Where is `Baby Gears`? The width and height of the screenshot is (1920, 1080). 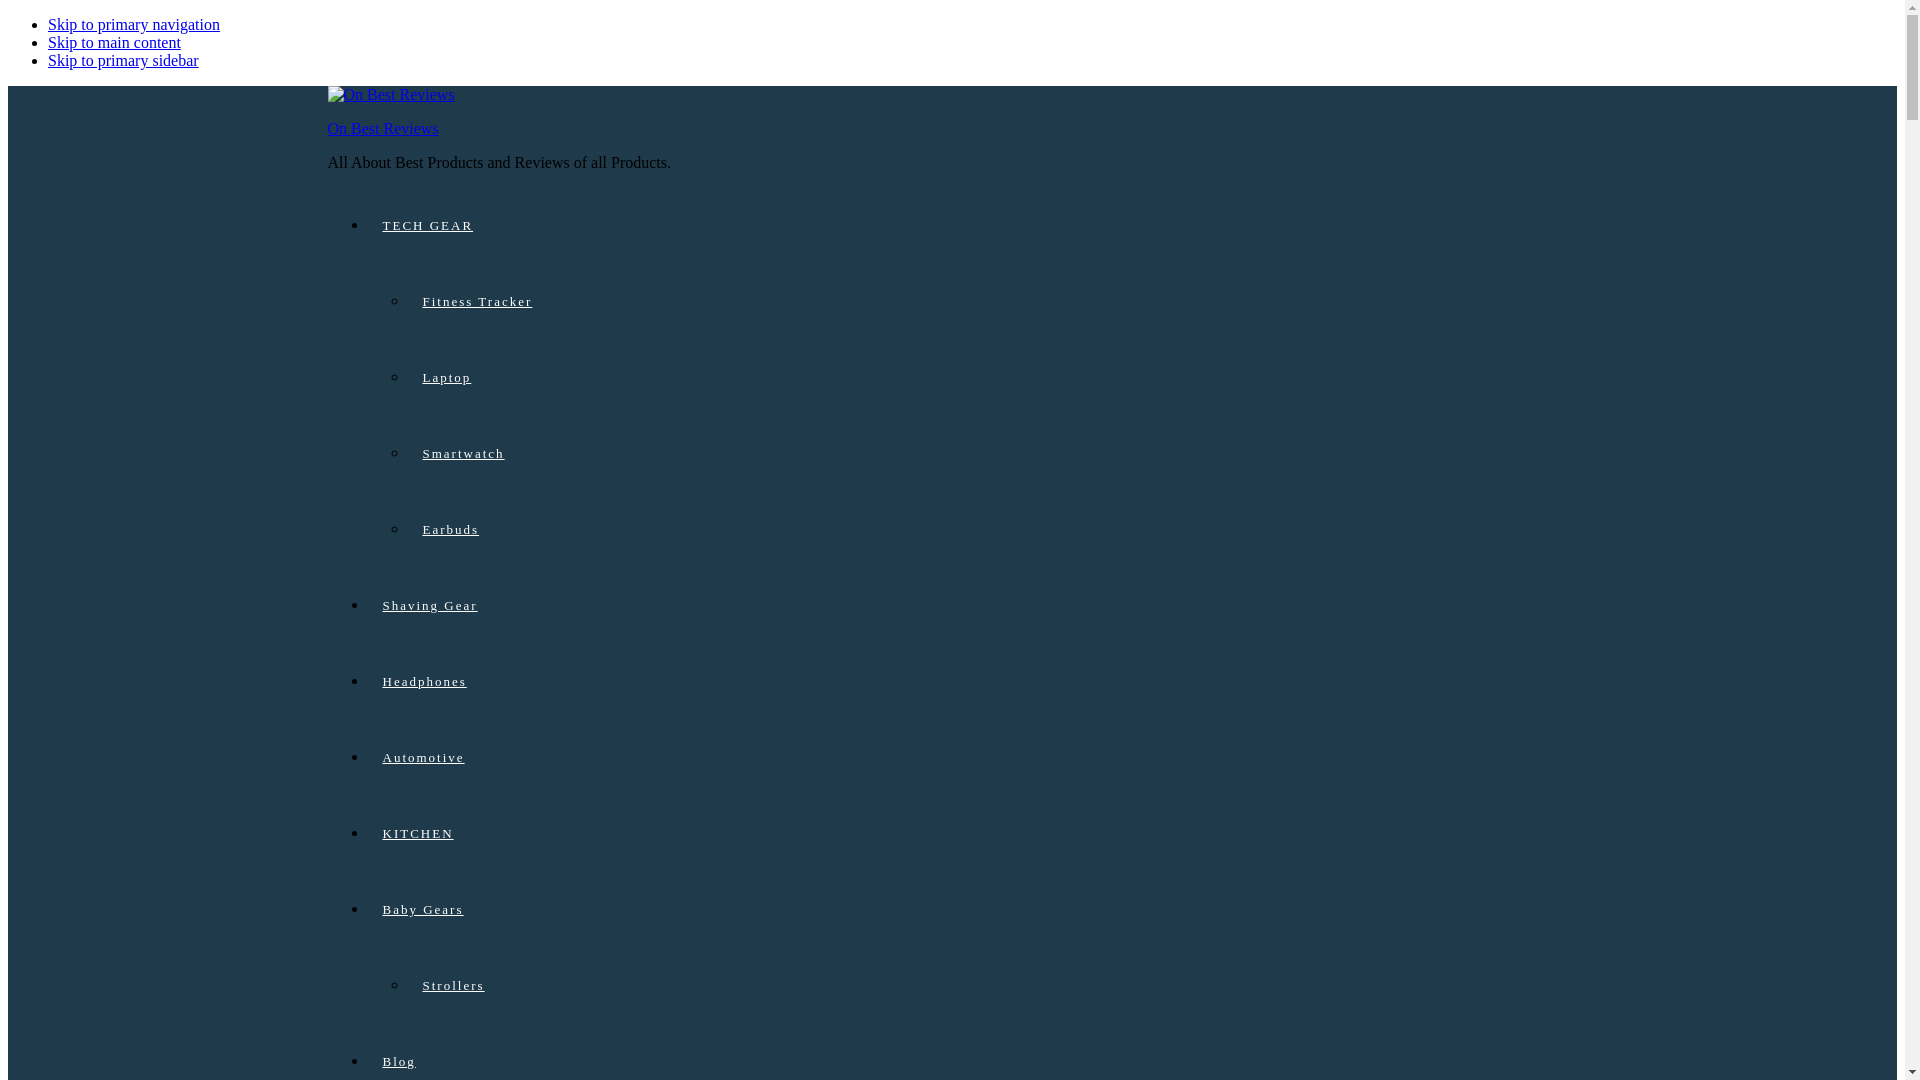
Baby Gears is located at coordinates (973, 910).